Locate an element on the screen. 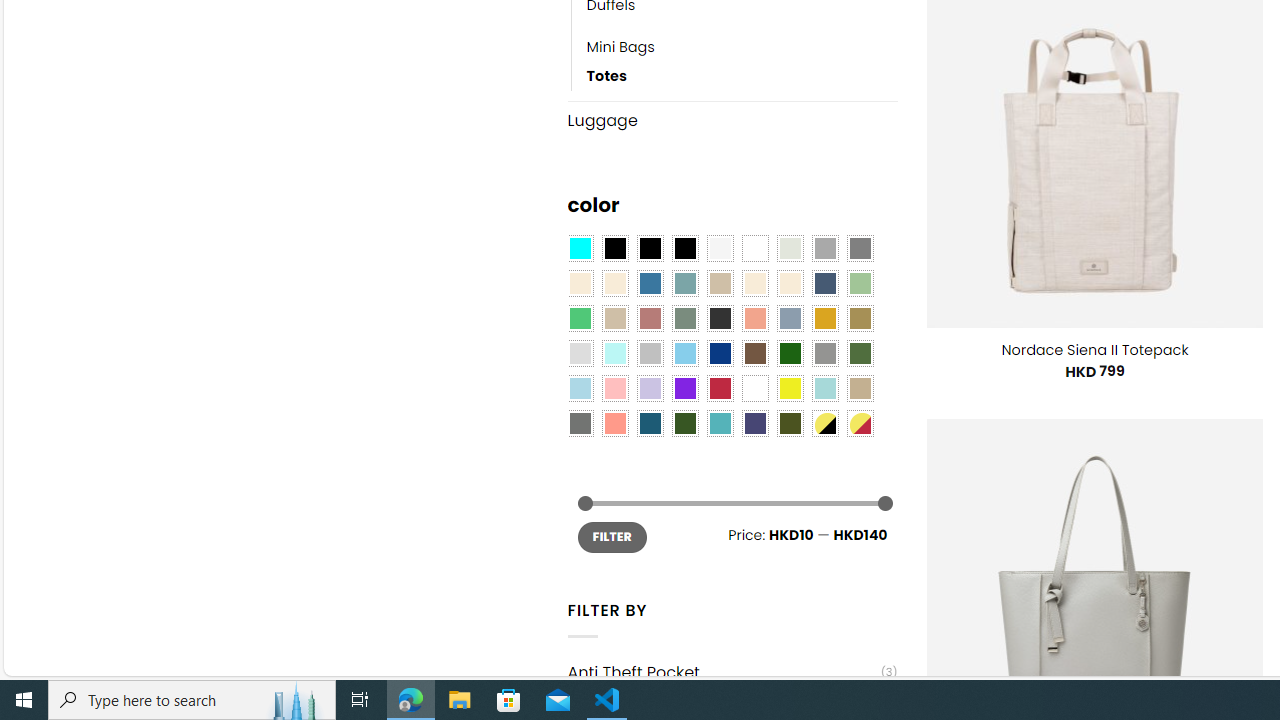 The image size is (1280, 720). Nordace Siena II Totepack is located at coordinates (1094, 350).